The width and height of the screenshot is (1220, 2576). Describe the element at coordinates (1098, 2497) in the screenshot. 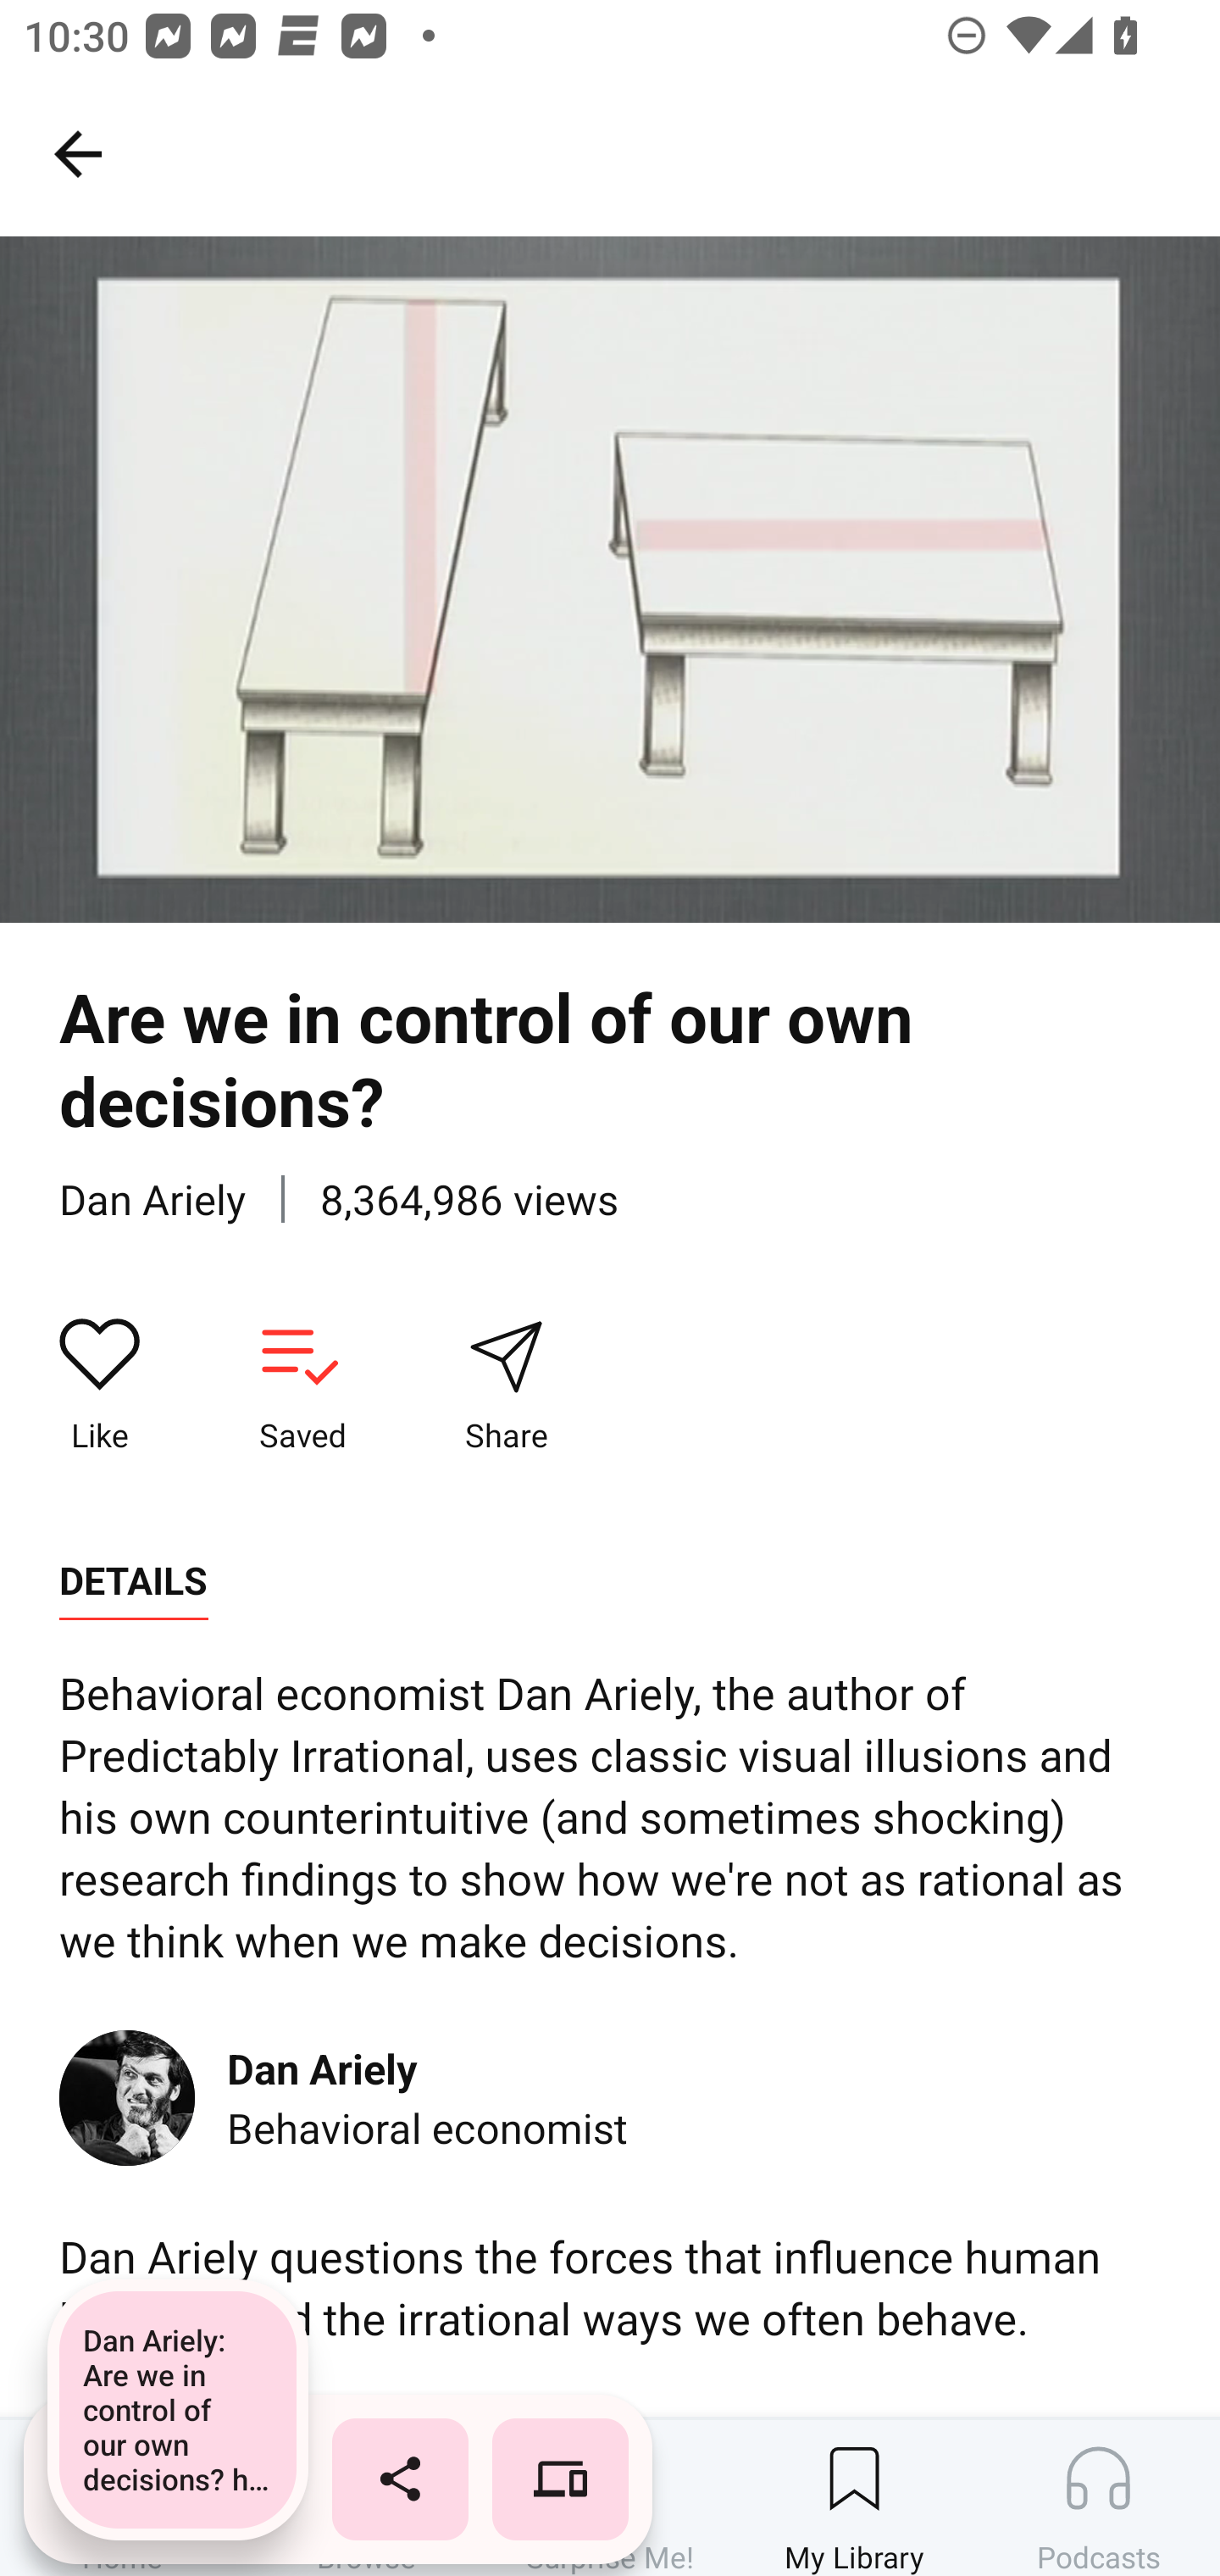

I see `Podcasts` at that location.